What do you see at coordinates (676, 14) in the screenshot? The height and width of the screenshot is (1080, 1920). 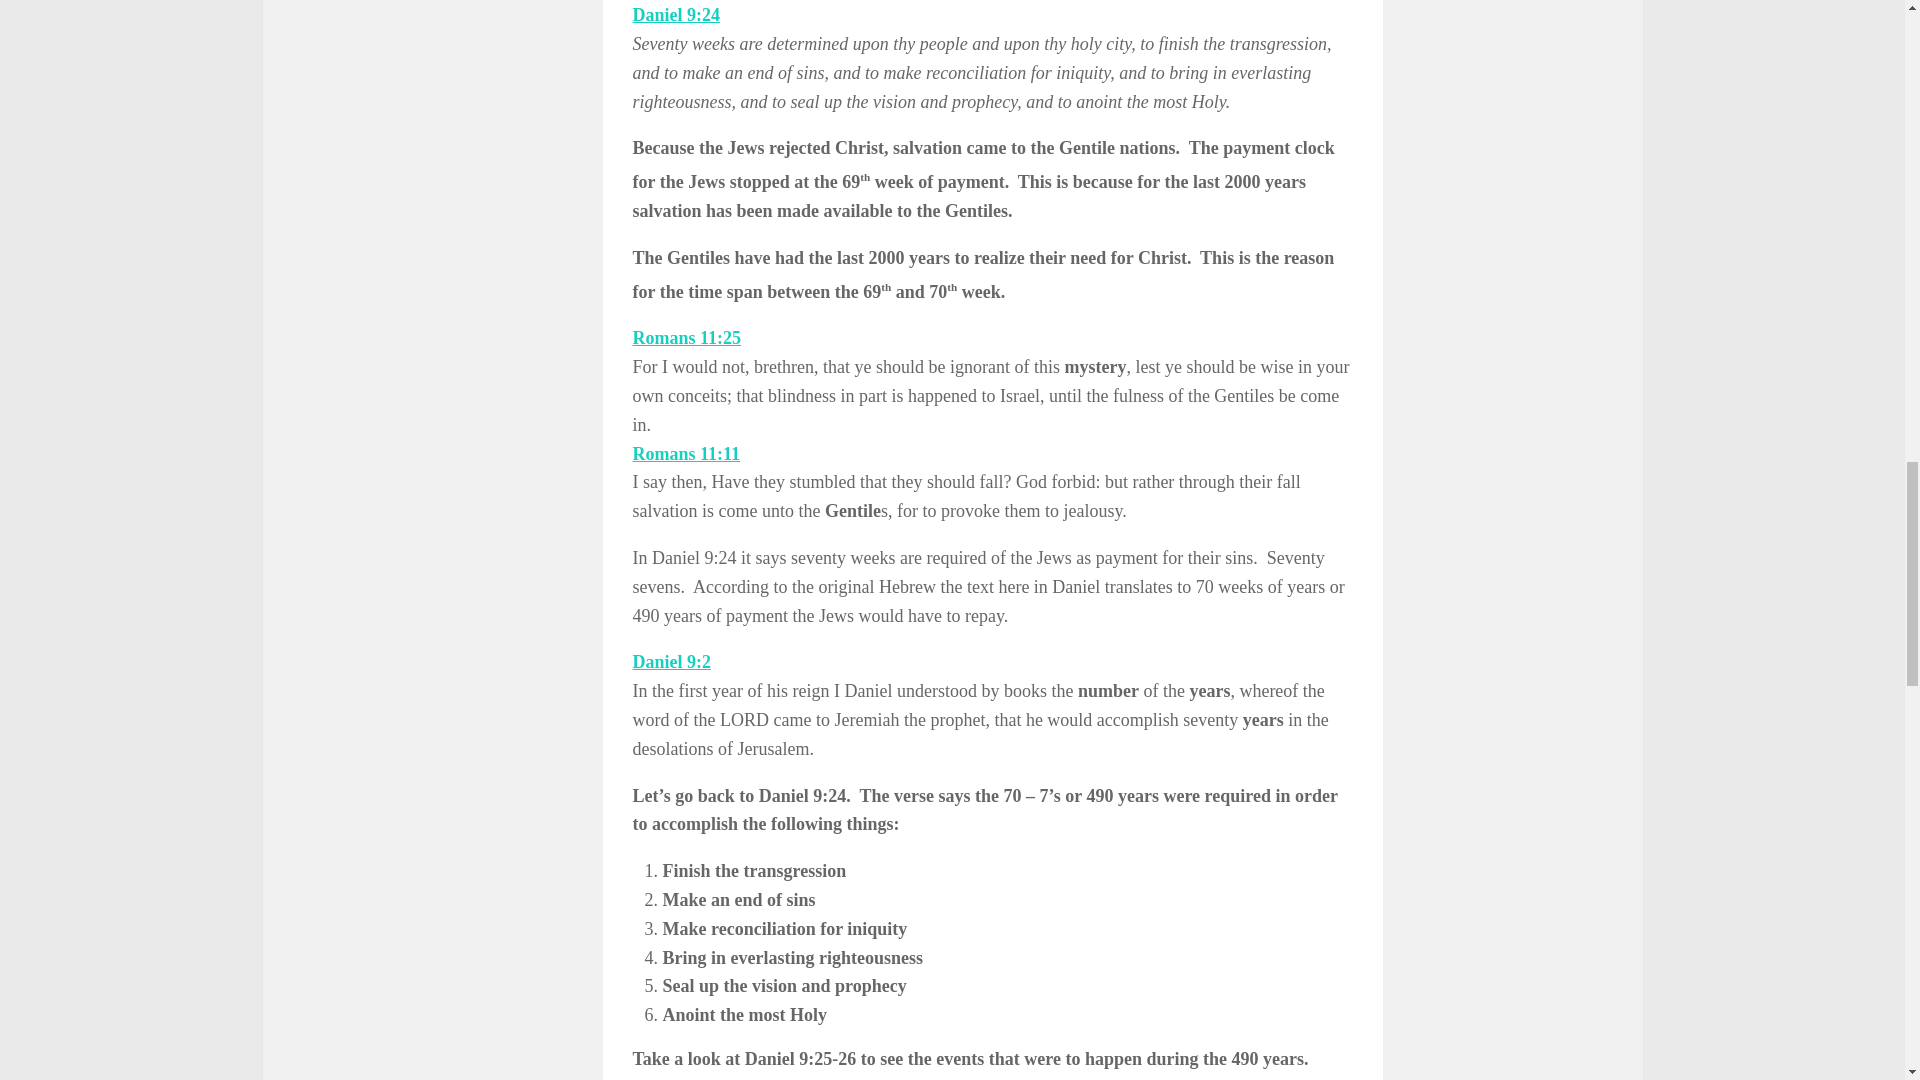 I see `Daniel 9:24` at bounding box center [676, 14].